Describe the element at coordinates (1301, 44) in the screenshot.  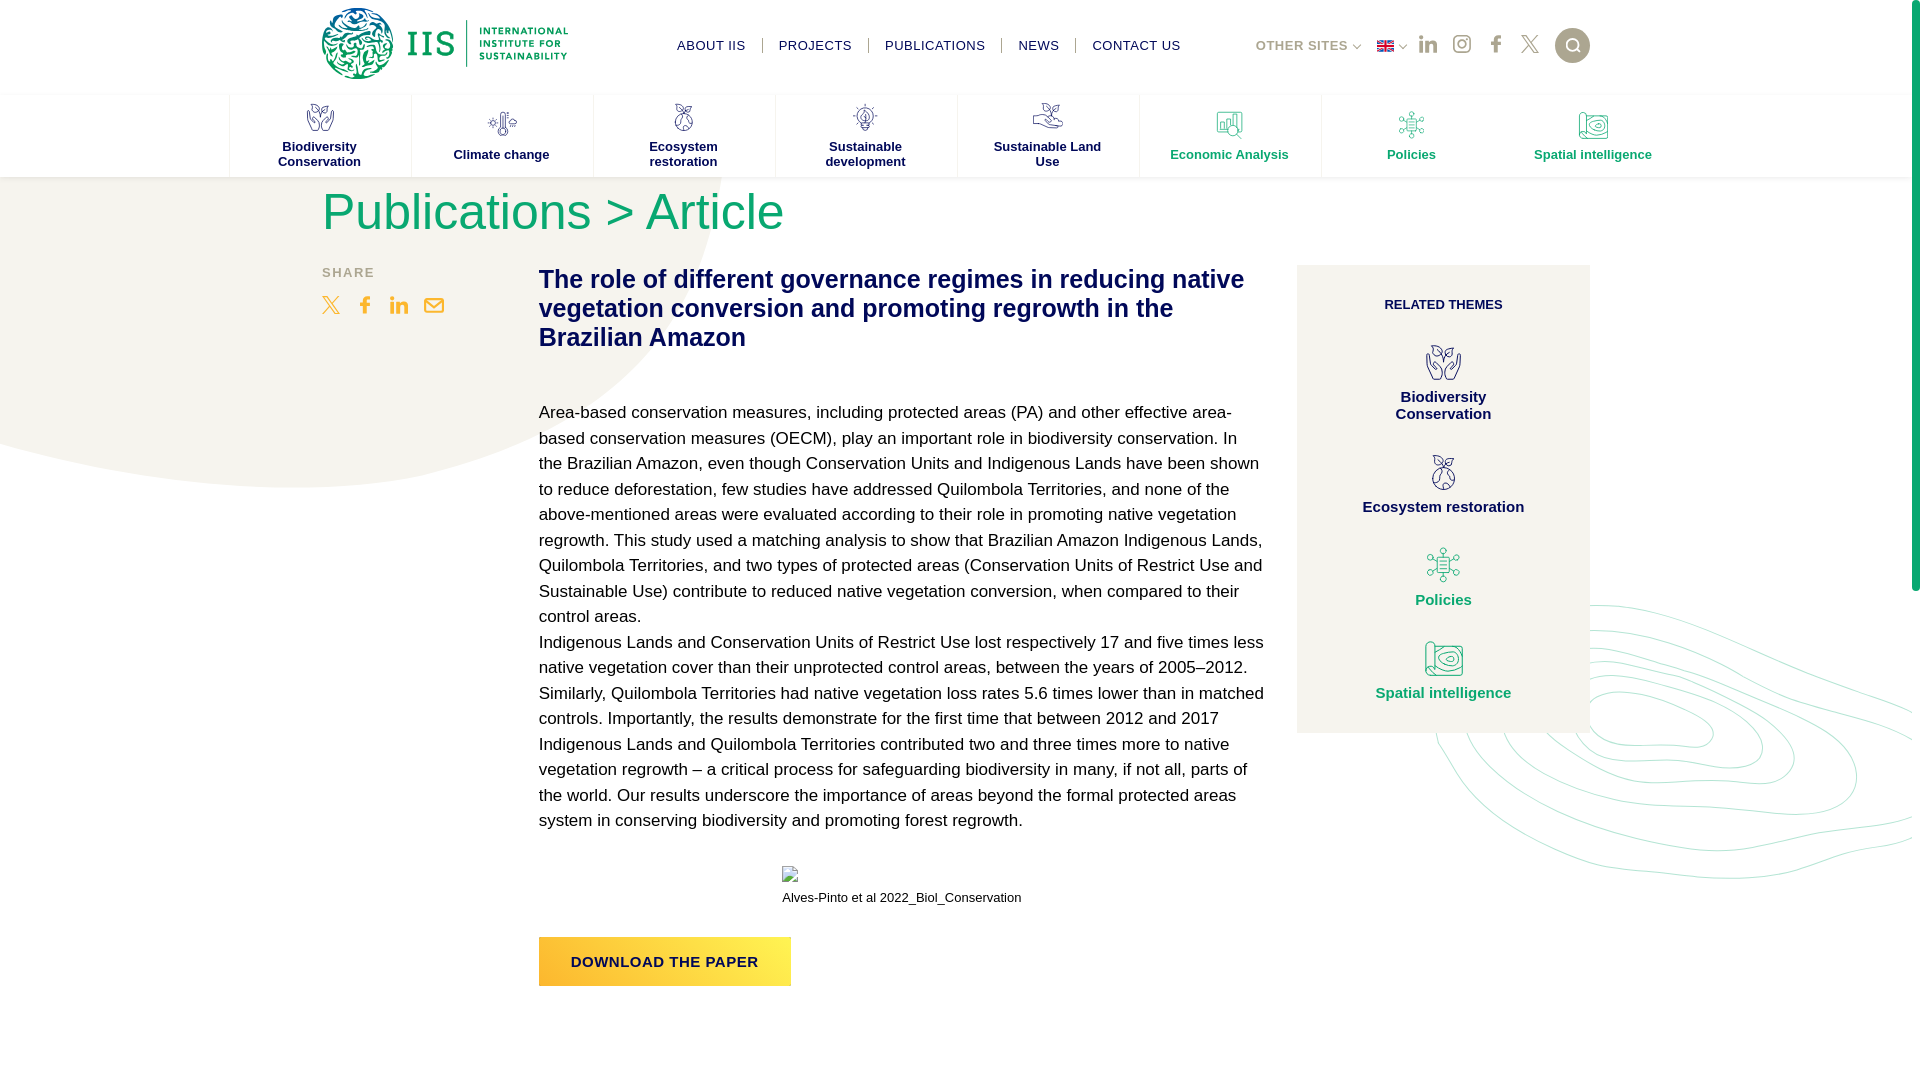
I see `OTHER SITES` at that location.